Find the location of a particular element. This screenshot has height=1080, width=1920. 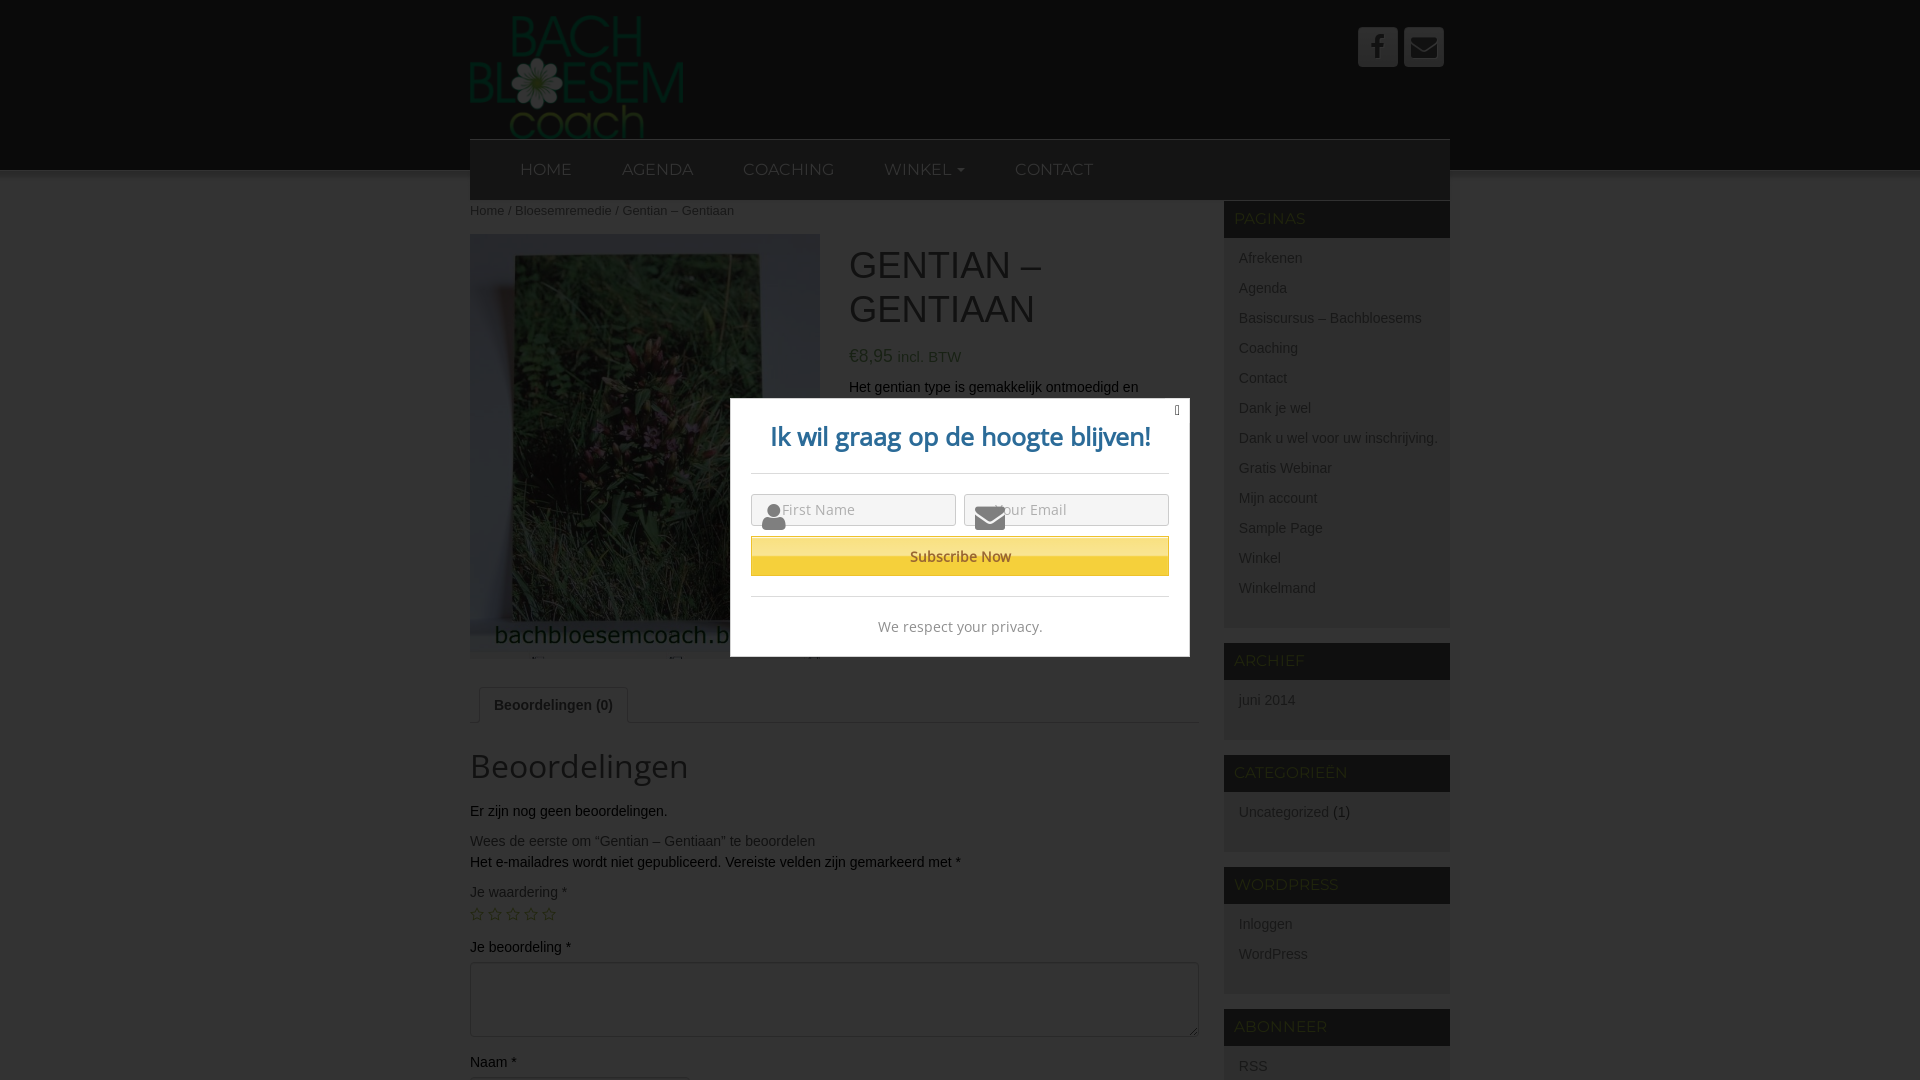

HOME is located at coordinates (546, 170).